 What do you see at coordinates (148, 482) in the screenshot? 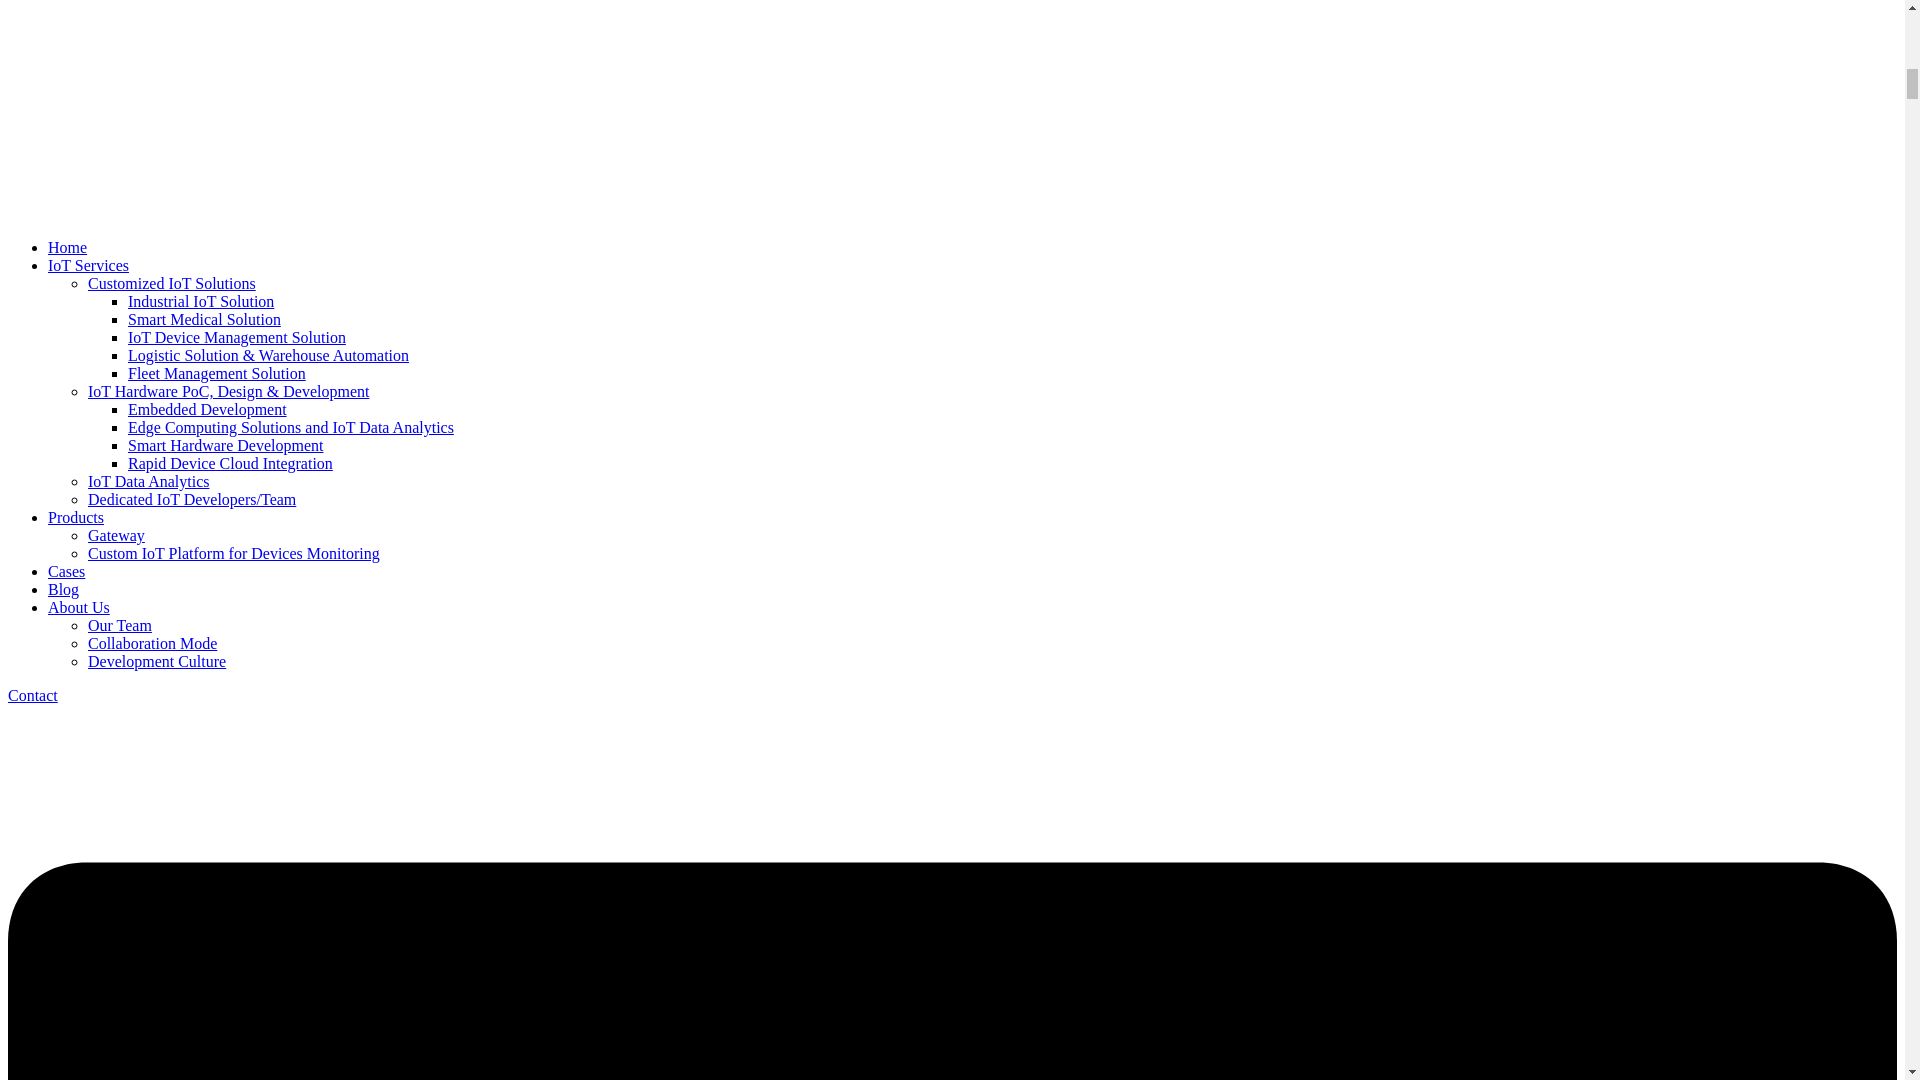
I see `IoT Data Analytics` at bounding box center [148, 482].